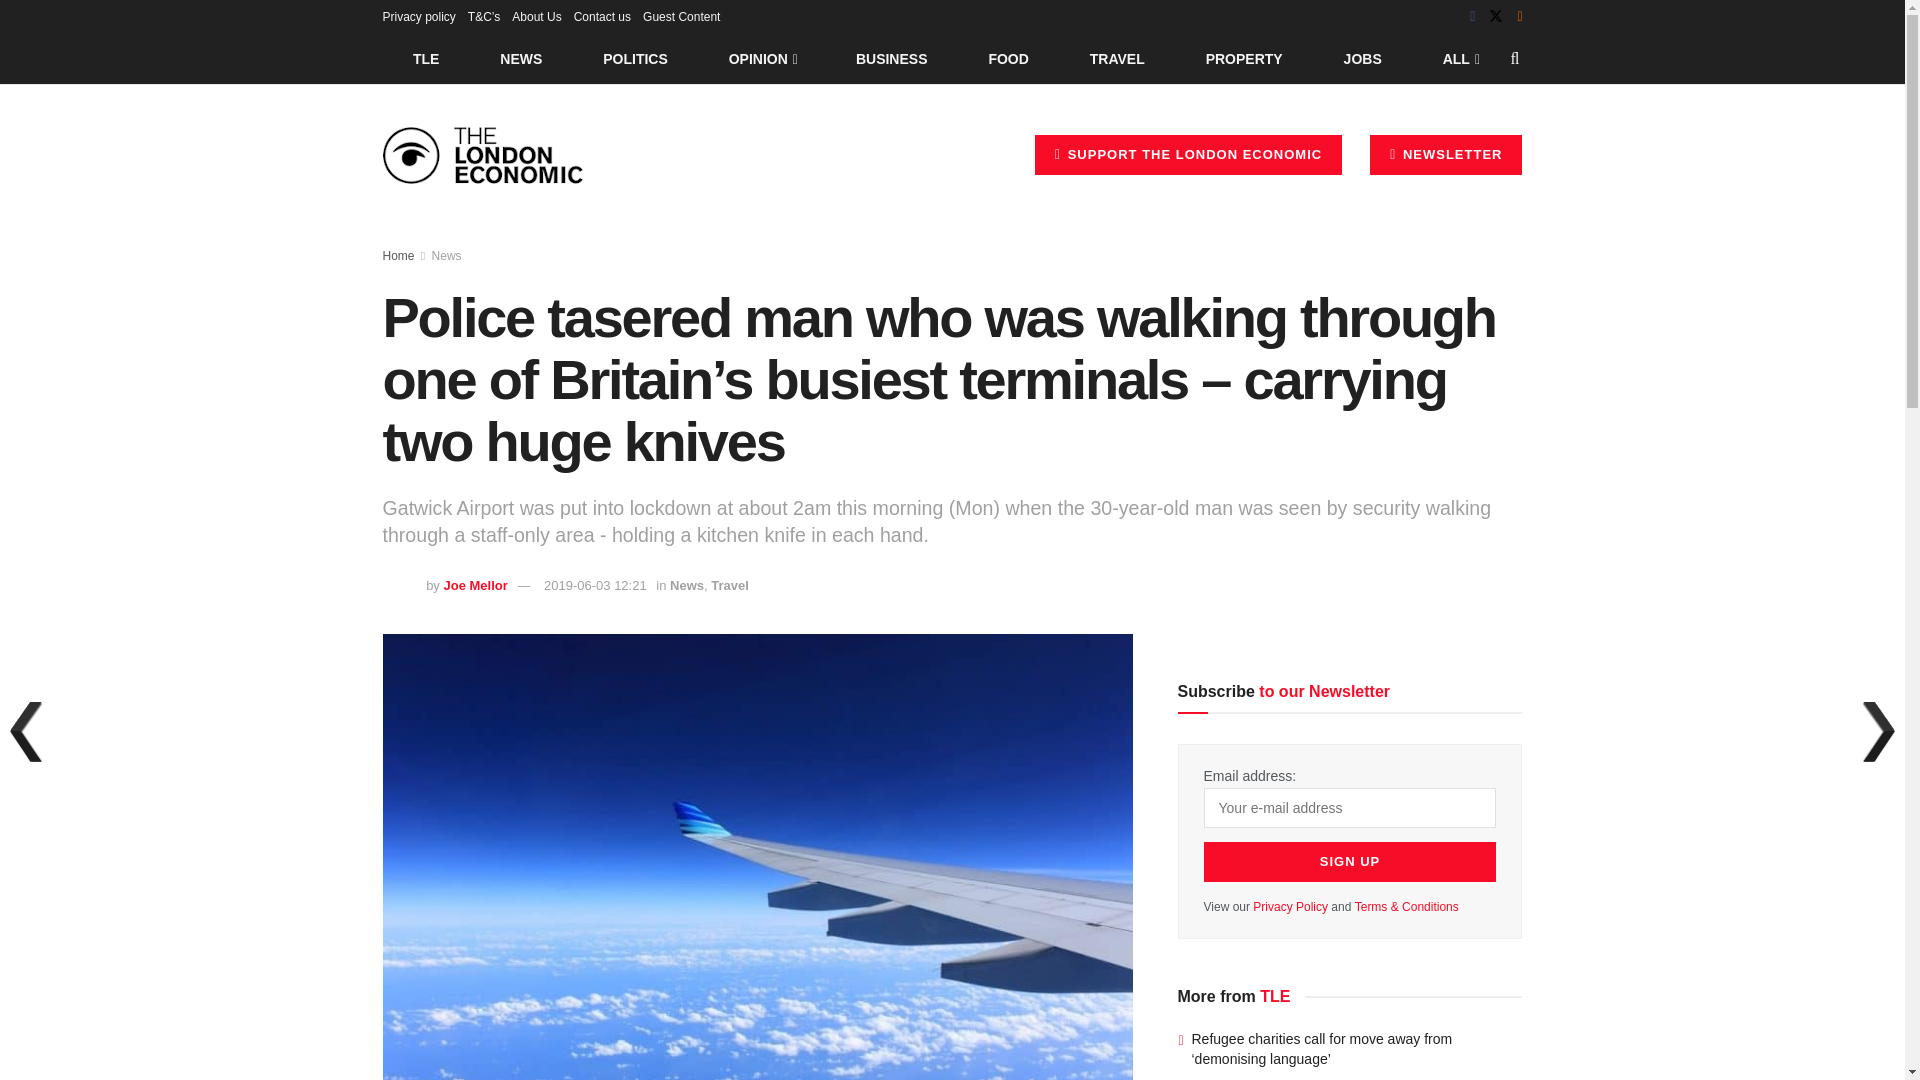 The height and width of the screenshot is (1080, 1920). What do you see at coordinates (1350, 862) in the screenshot?
I see `Sign up` at bounding box center [1350, 862].